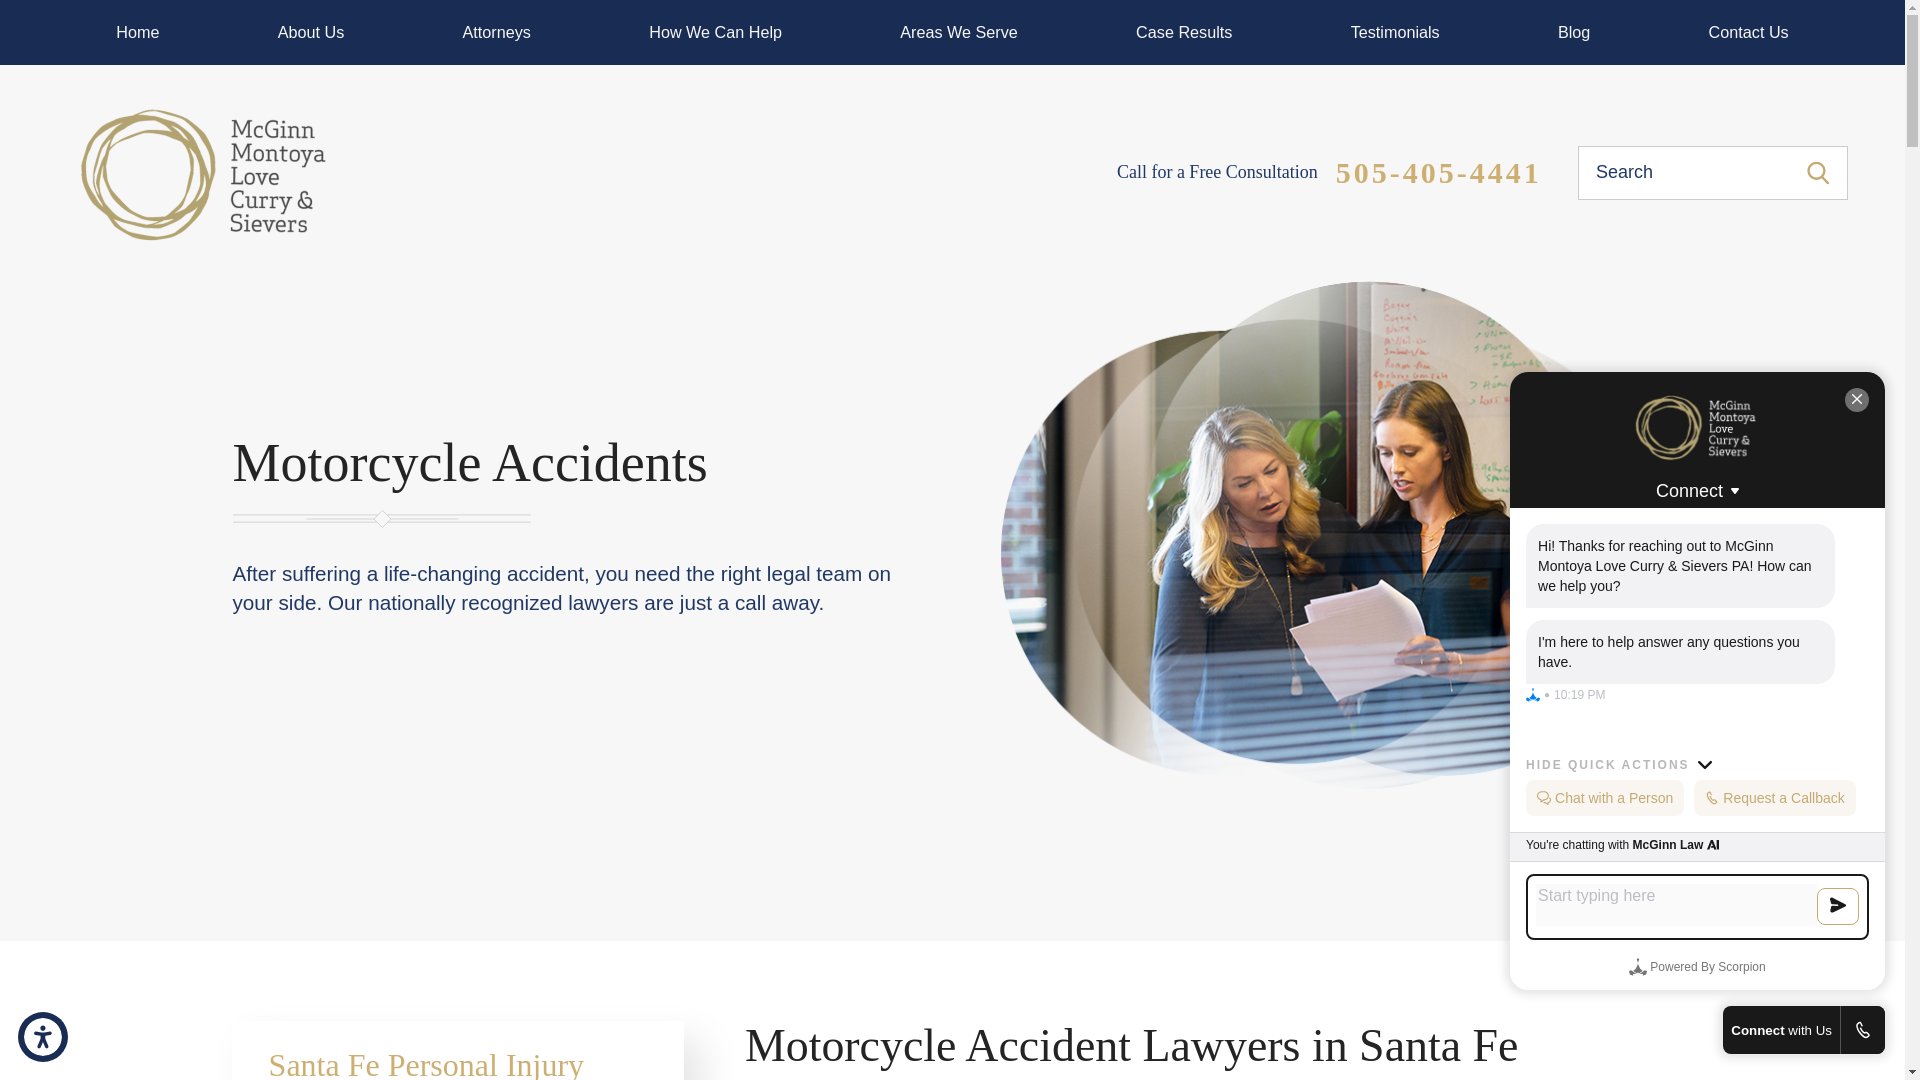  I want to click on About Us, so click(310, 32).